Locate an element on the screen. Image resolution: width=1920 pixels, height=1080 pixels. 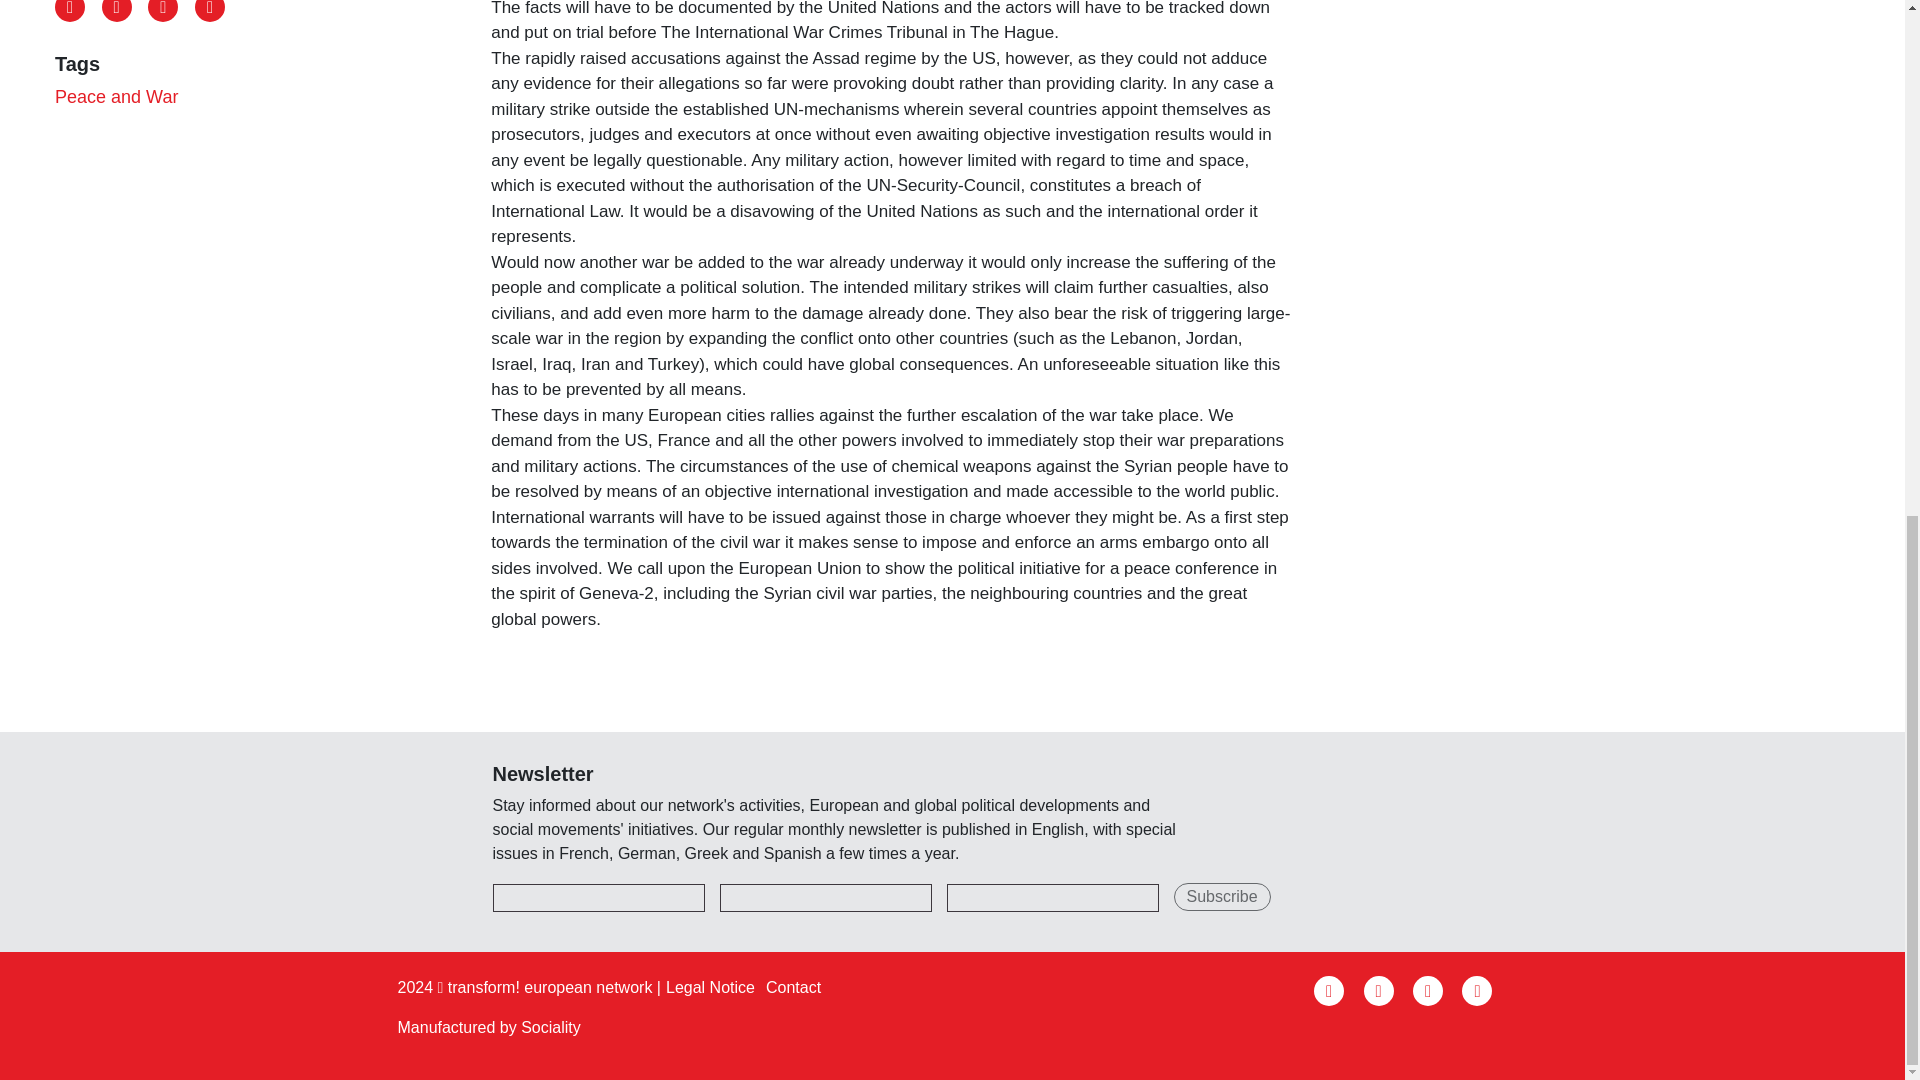
Subscribe is located at coordinates (1222, 897).